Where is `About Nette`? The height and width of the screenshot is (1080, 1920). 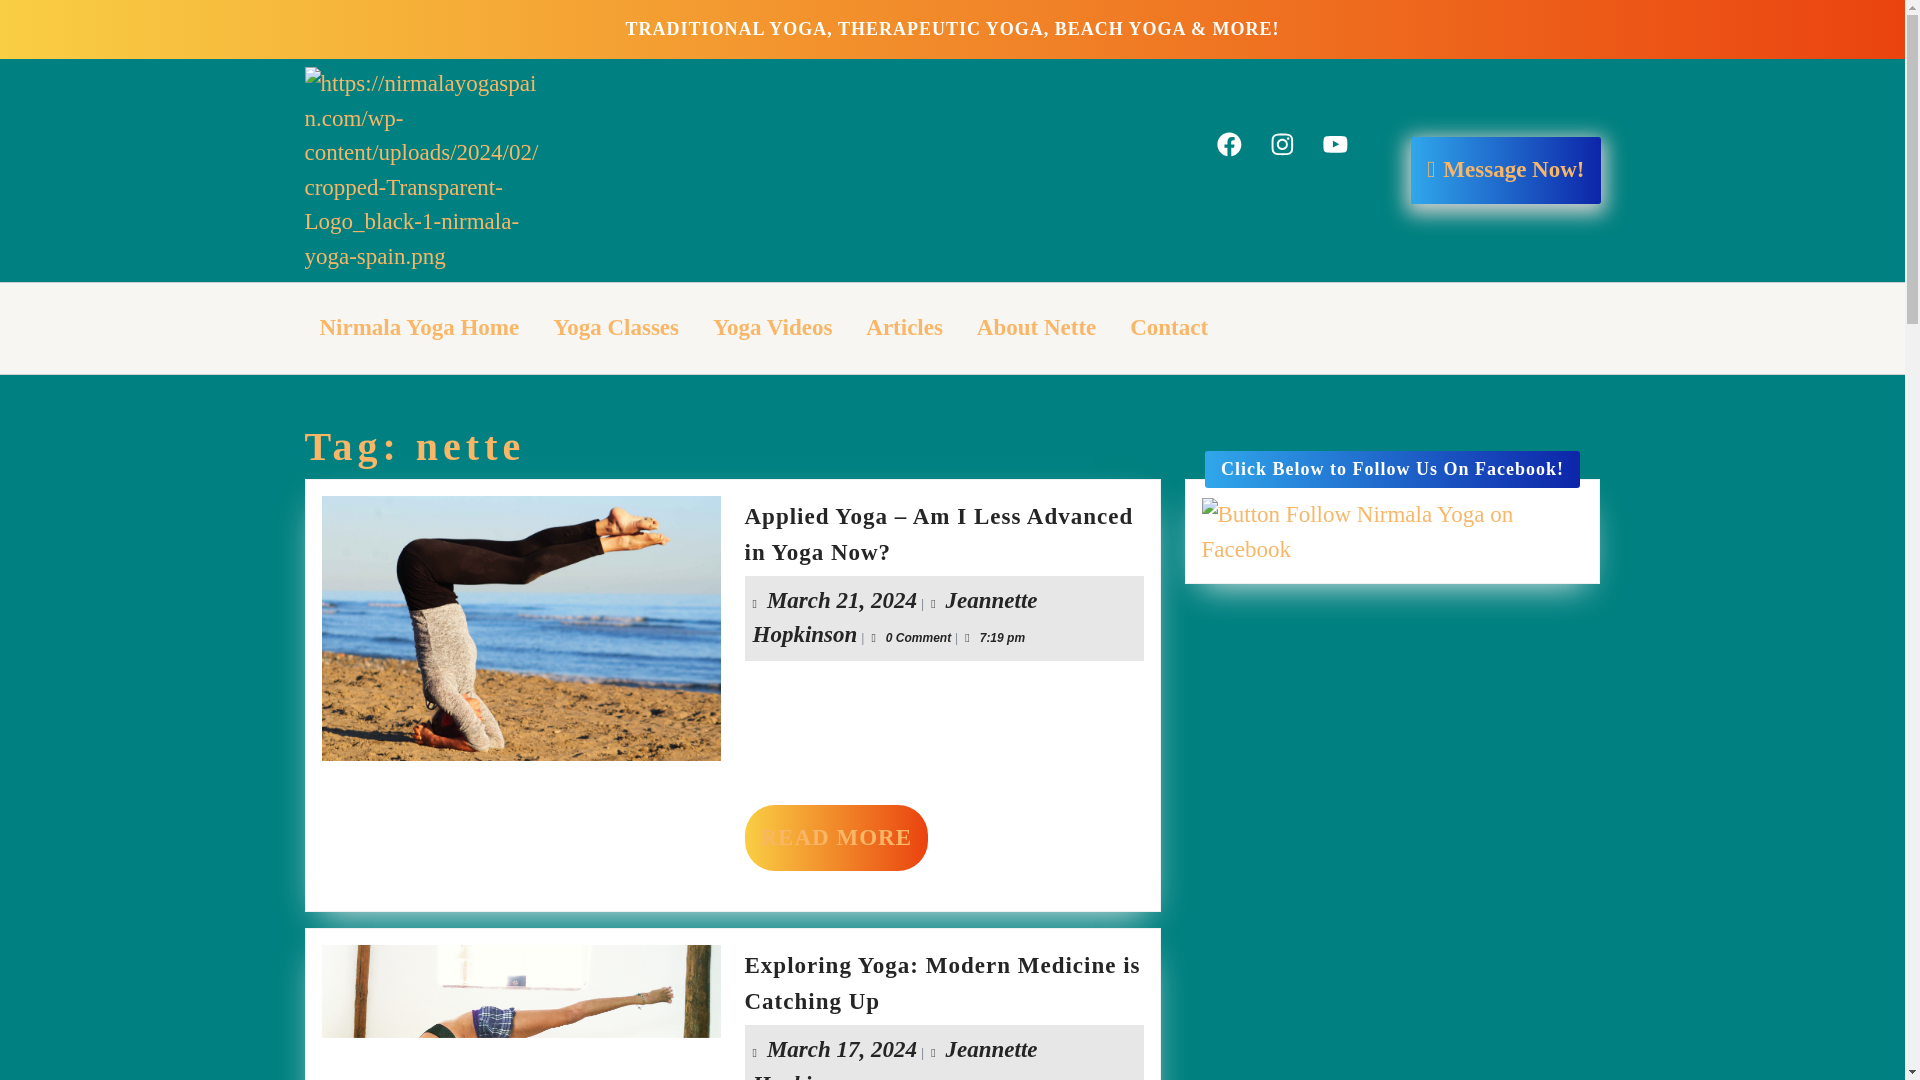 About Nette is located at coordinates (894, 1058).